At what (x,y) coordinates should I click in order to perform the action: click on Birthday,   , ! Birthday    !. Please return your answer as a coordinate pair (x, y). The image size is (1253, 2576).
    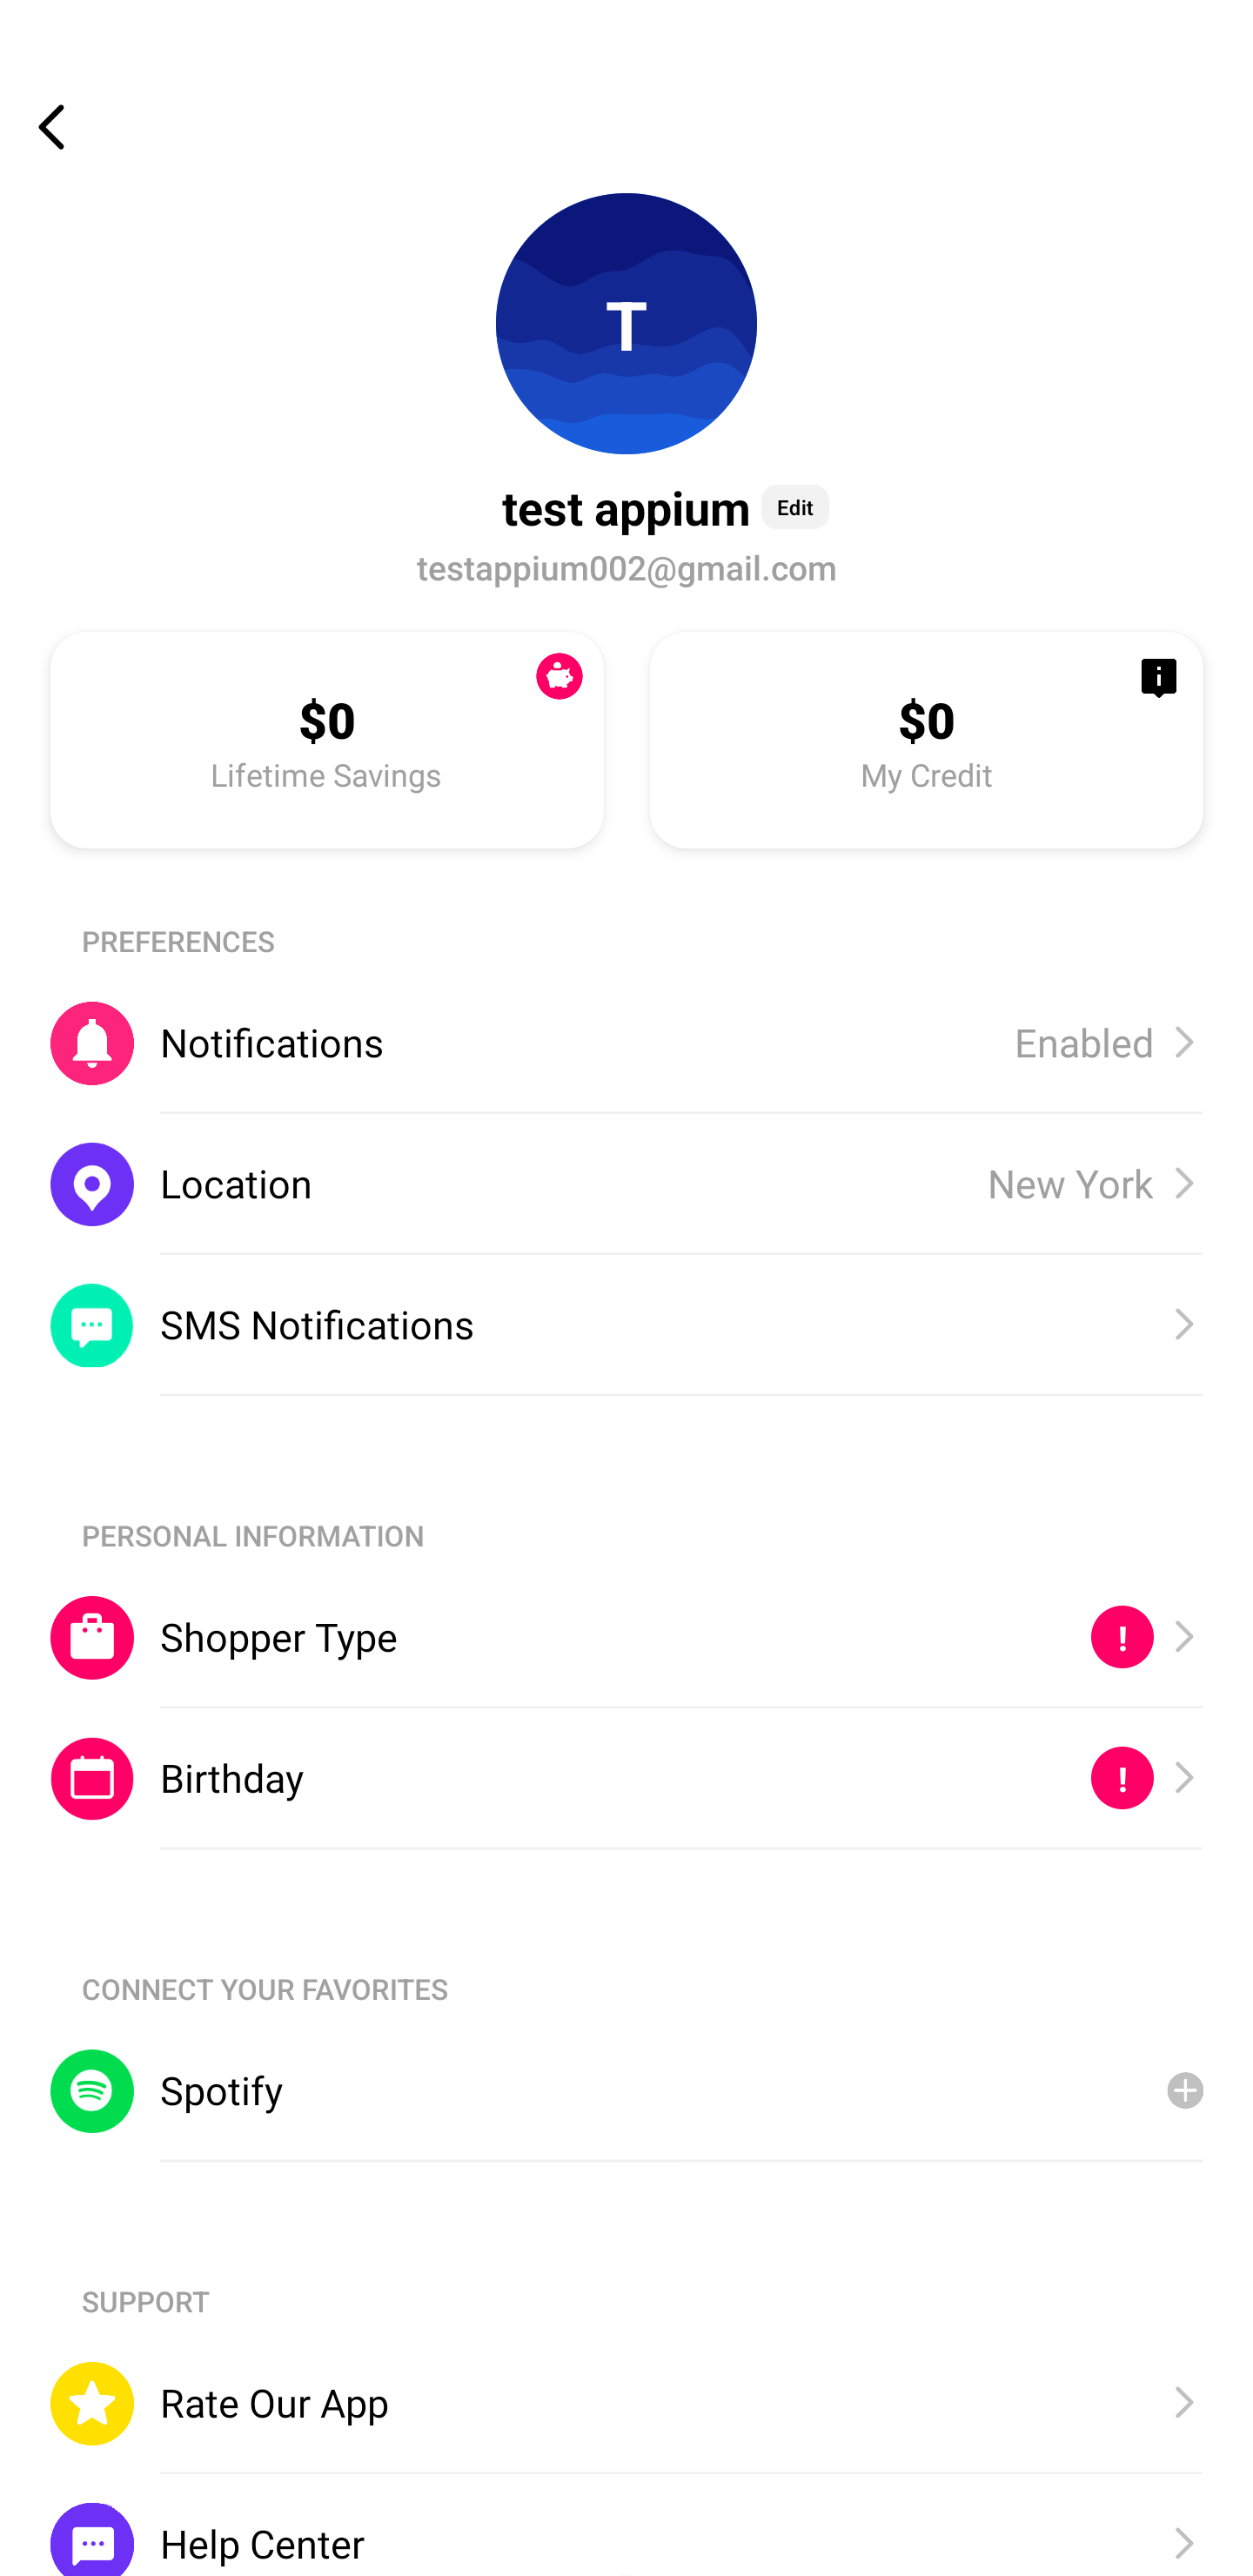
    Looking at the image, I should click on (626, 1779).